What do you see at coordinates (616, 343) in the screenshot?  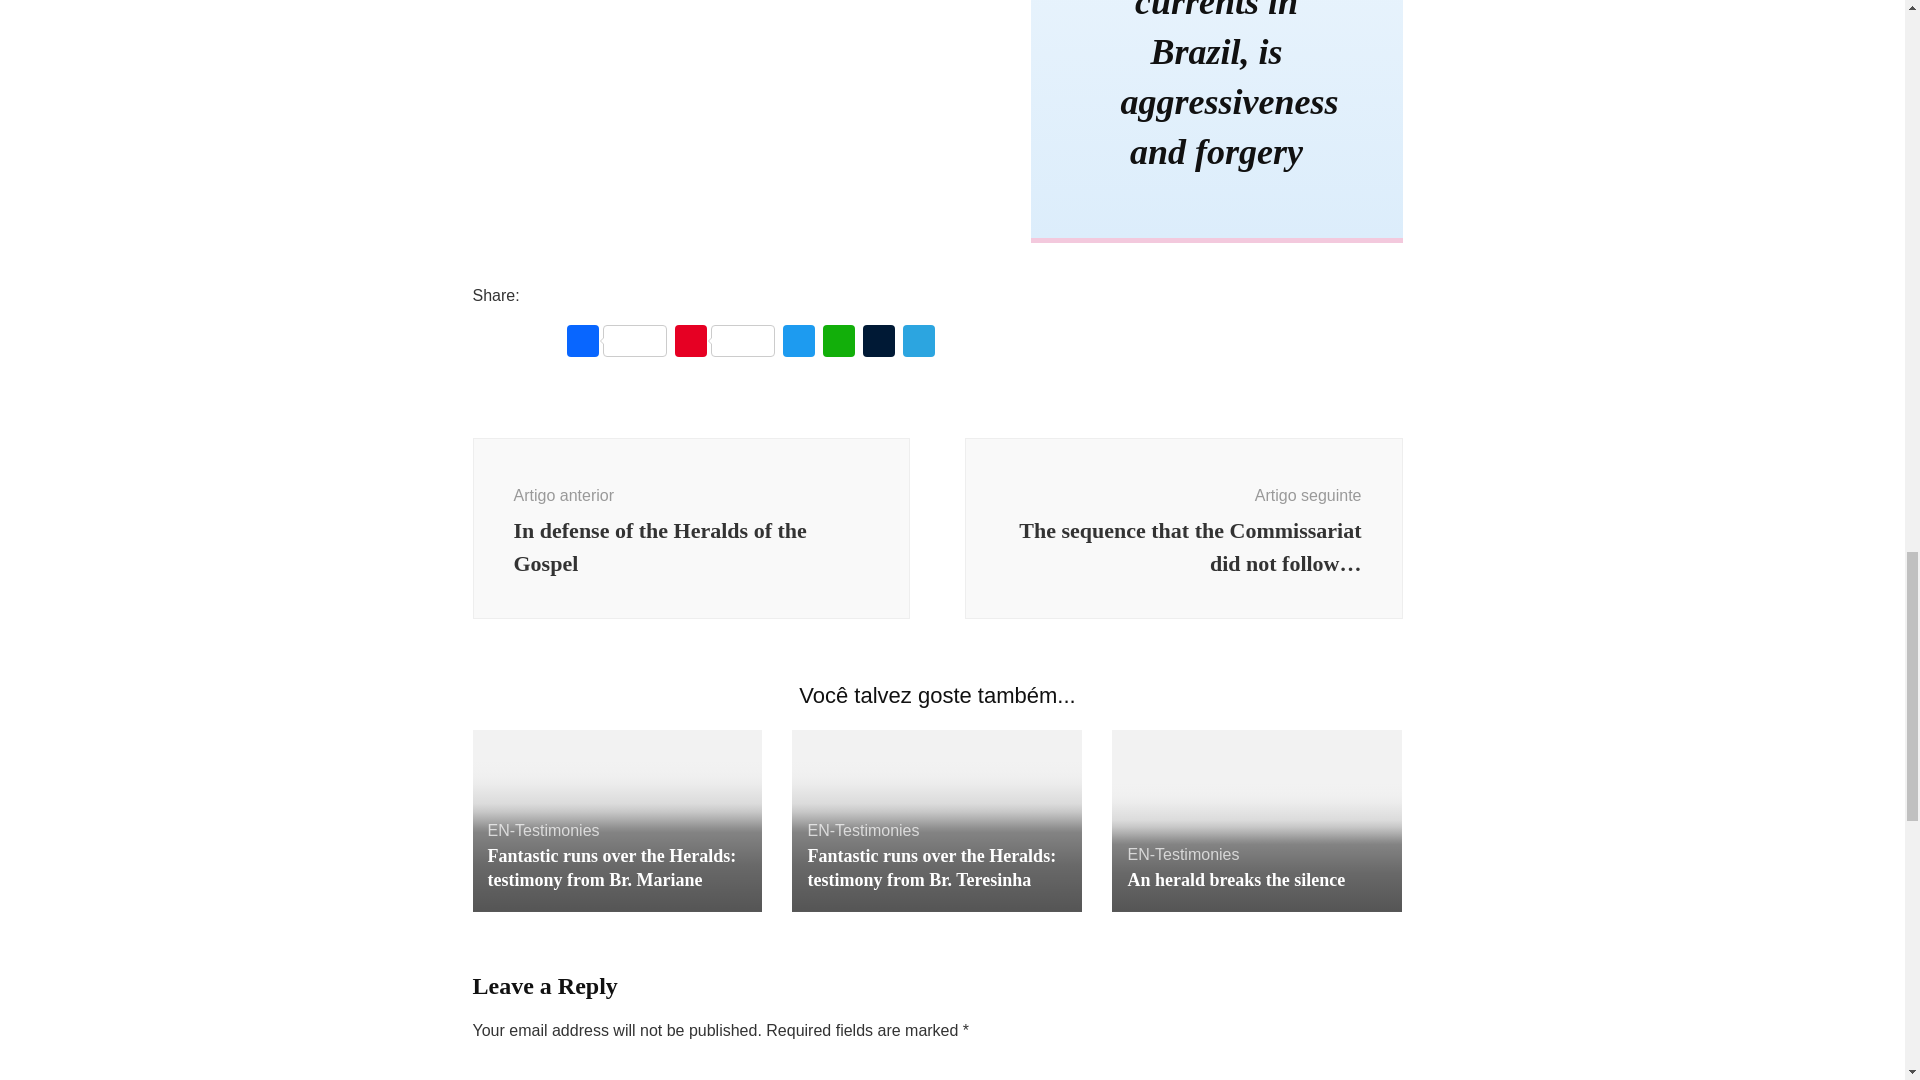 I see `Facebook` at bounding box center [616, 343].